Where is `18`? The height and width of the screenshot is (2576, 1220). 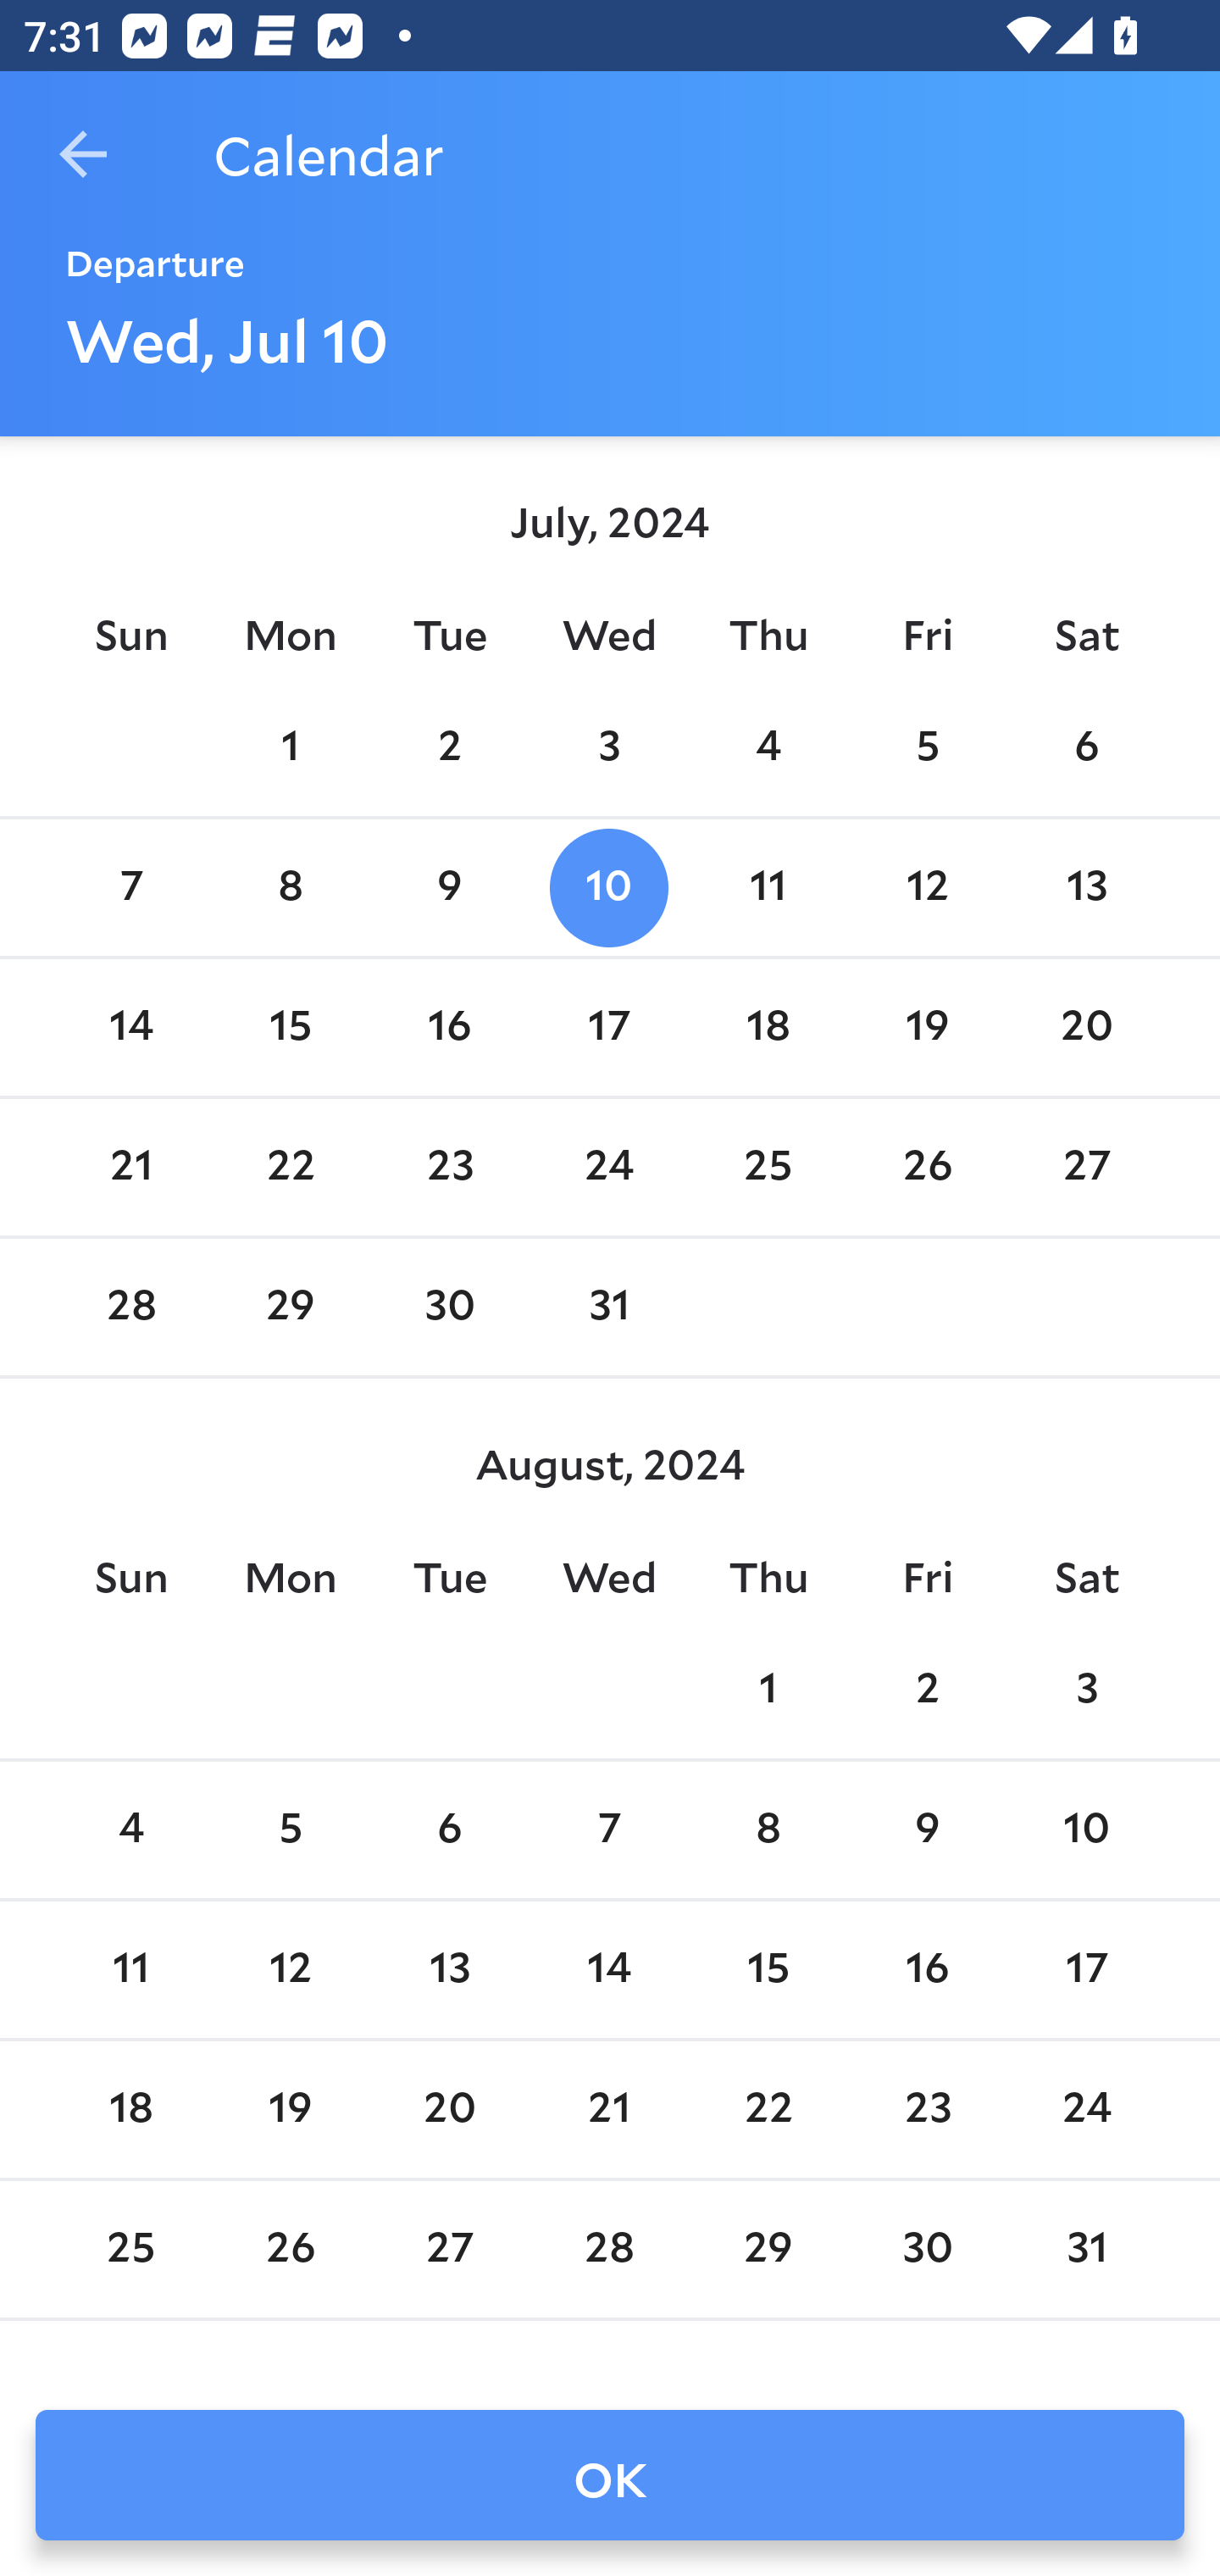 18 is located at coordinates (130, 2109).